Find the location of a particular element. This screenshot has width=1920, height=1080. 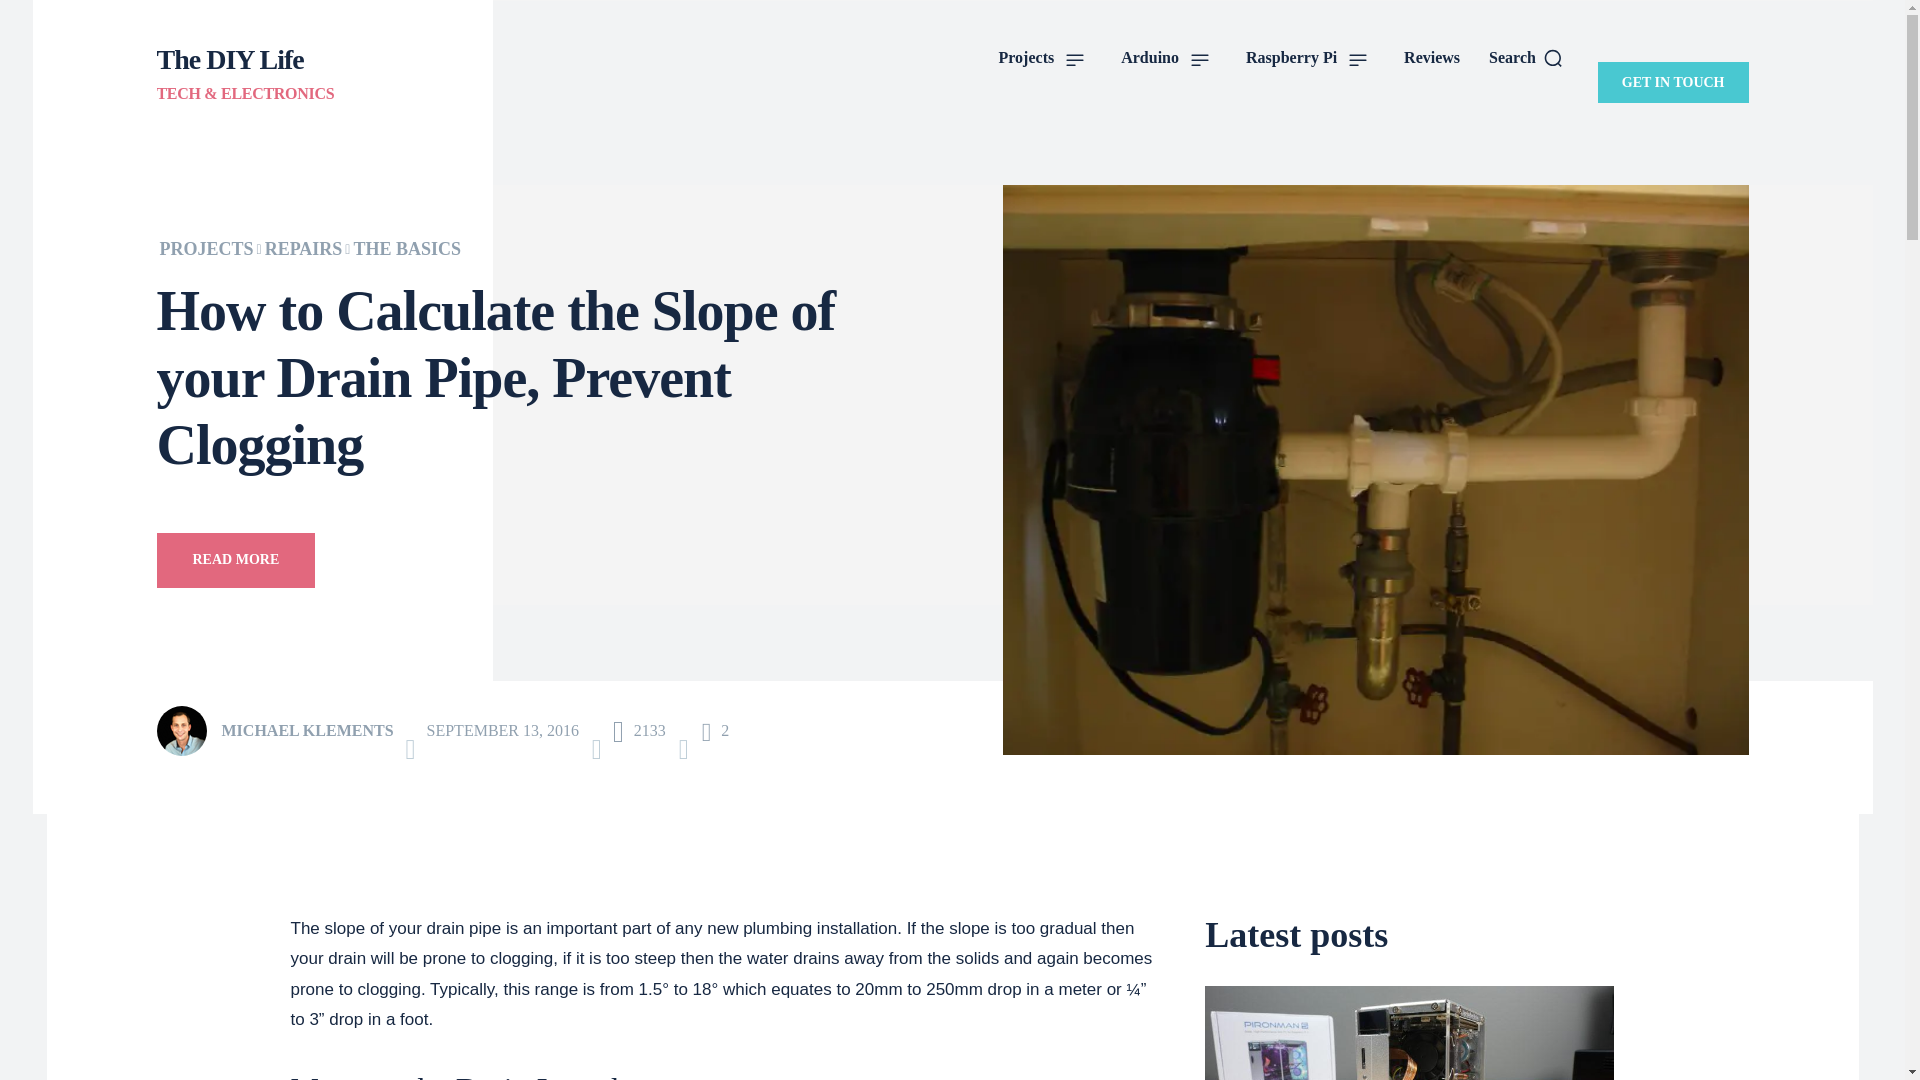

THE BASICS is located at coordinates (406, 248).